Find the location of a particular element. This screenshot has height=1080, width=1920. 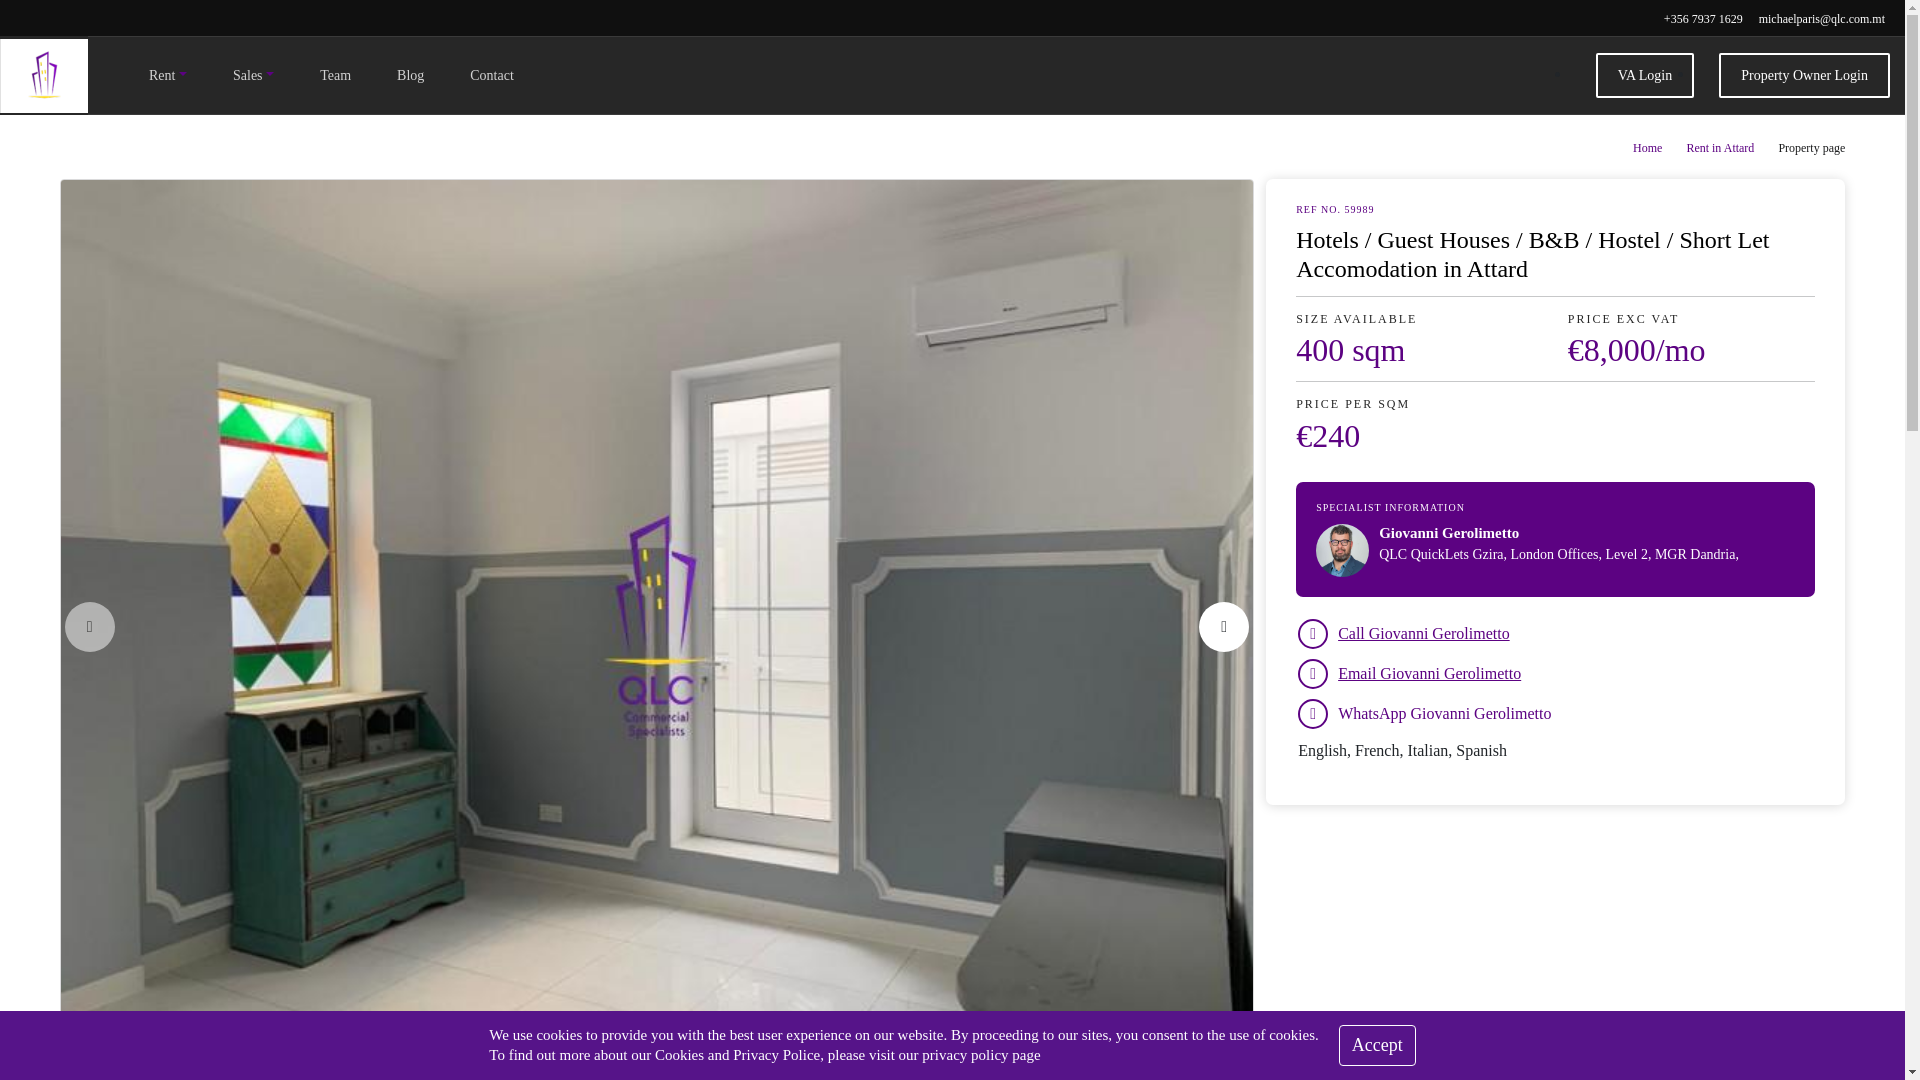

Sales is located at coordinates (253, 75).